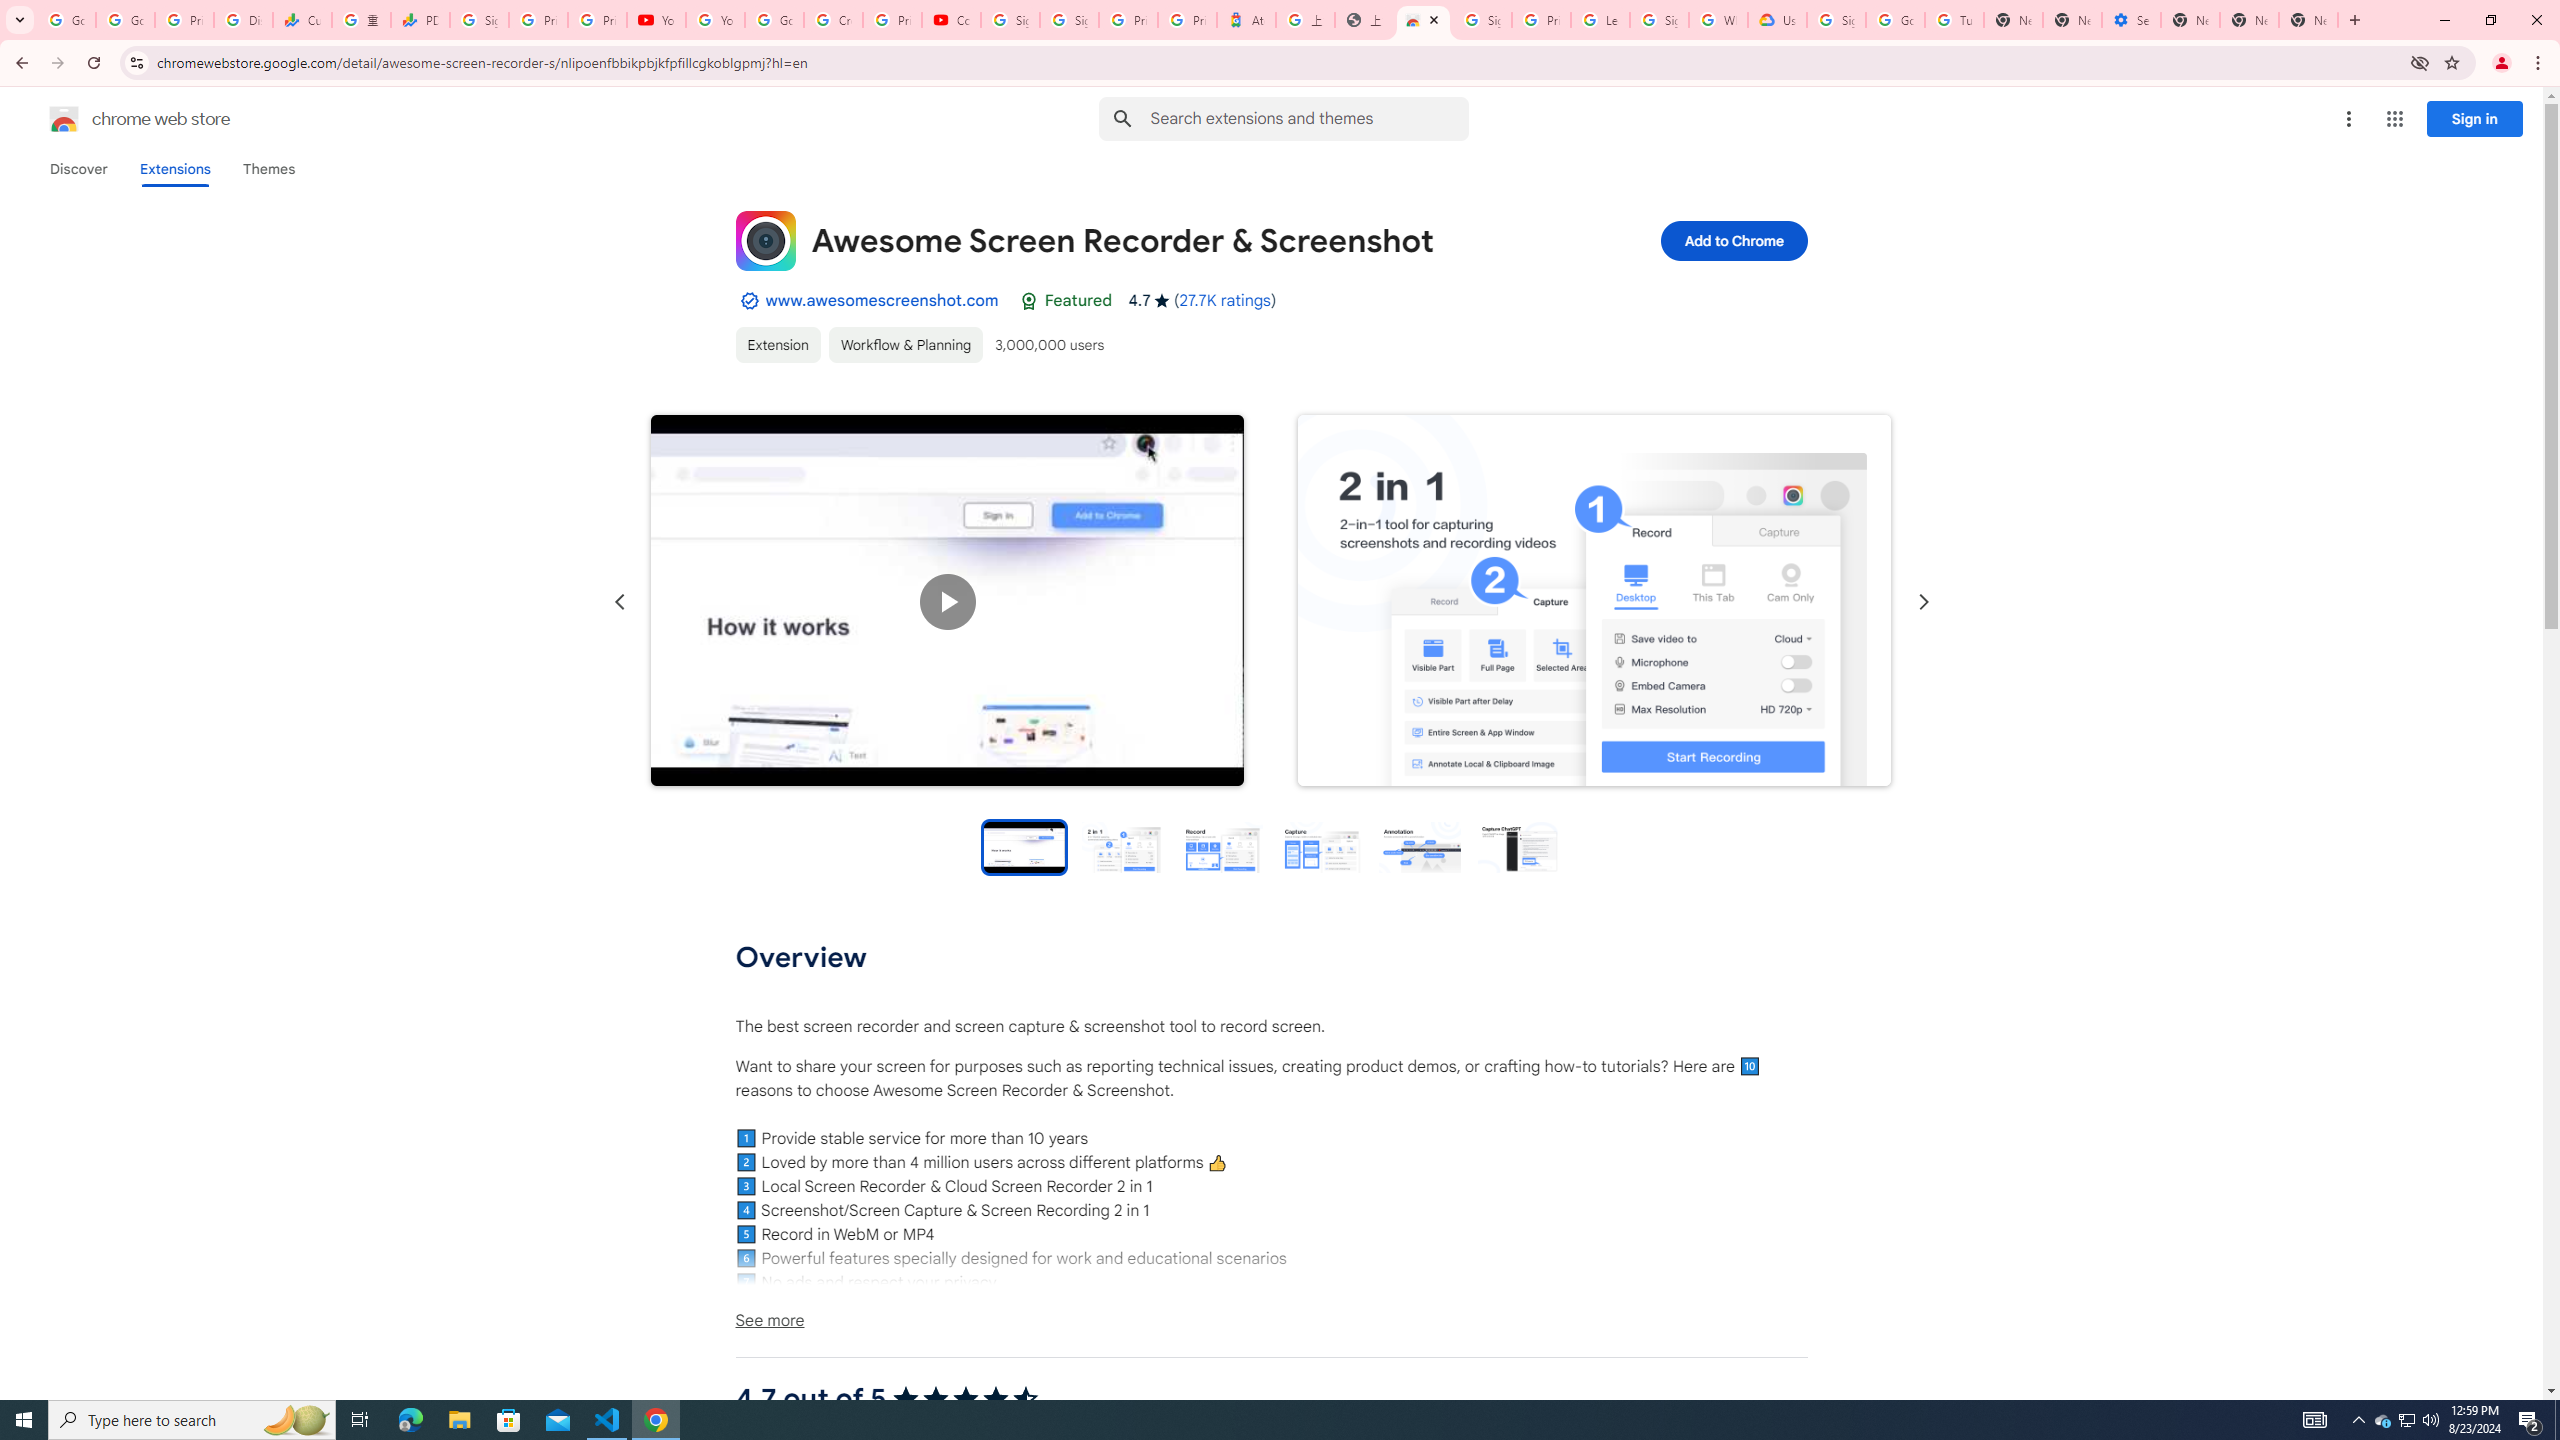 Image resolution: width=2560 pixels, height=1440 pixels. Describe the element at coordinates (1246, 20) in the screenshot. I see `Atour Hotel - Google hotels` at that location.